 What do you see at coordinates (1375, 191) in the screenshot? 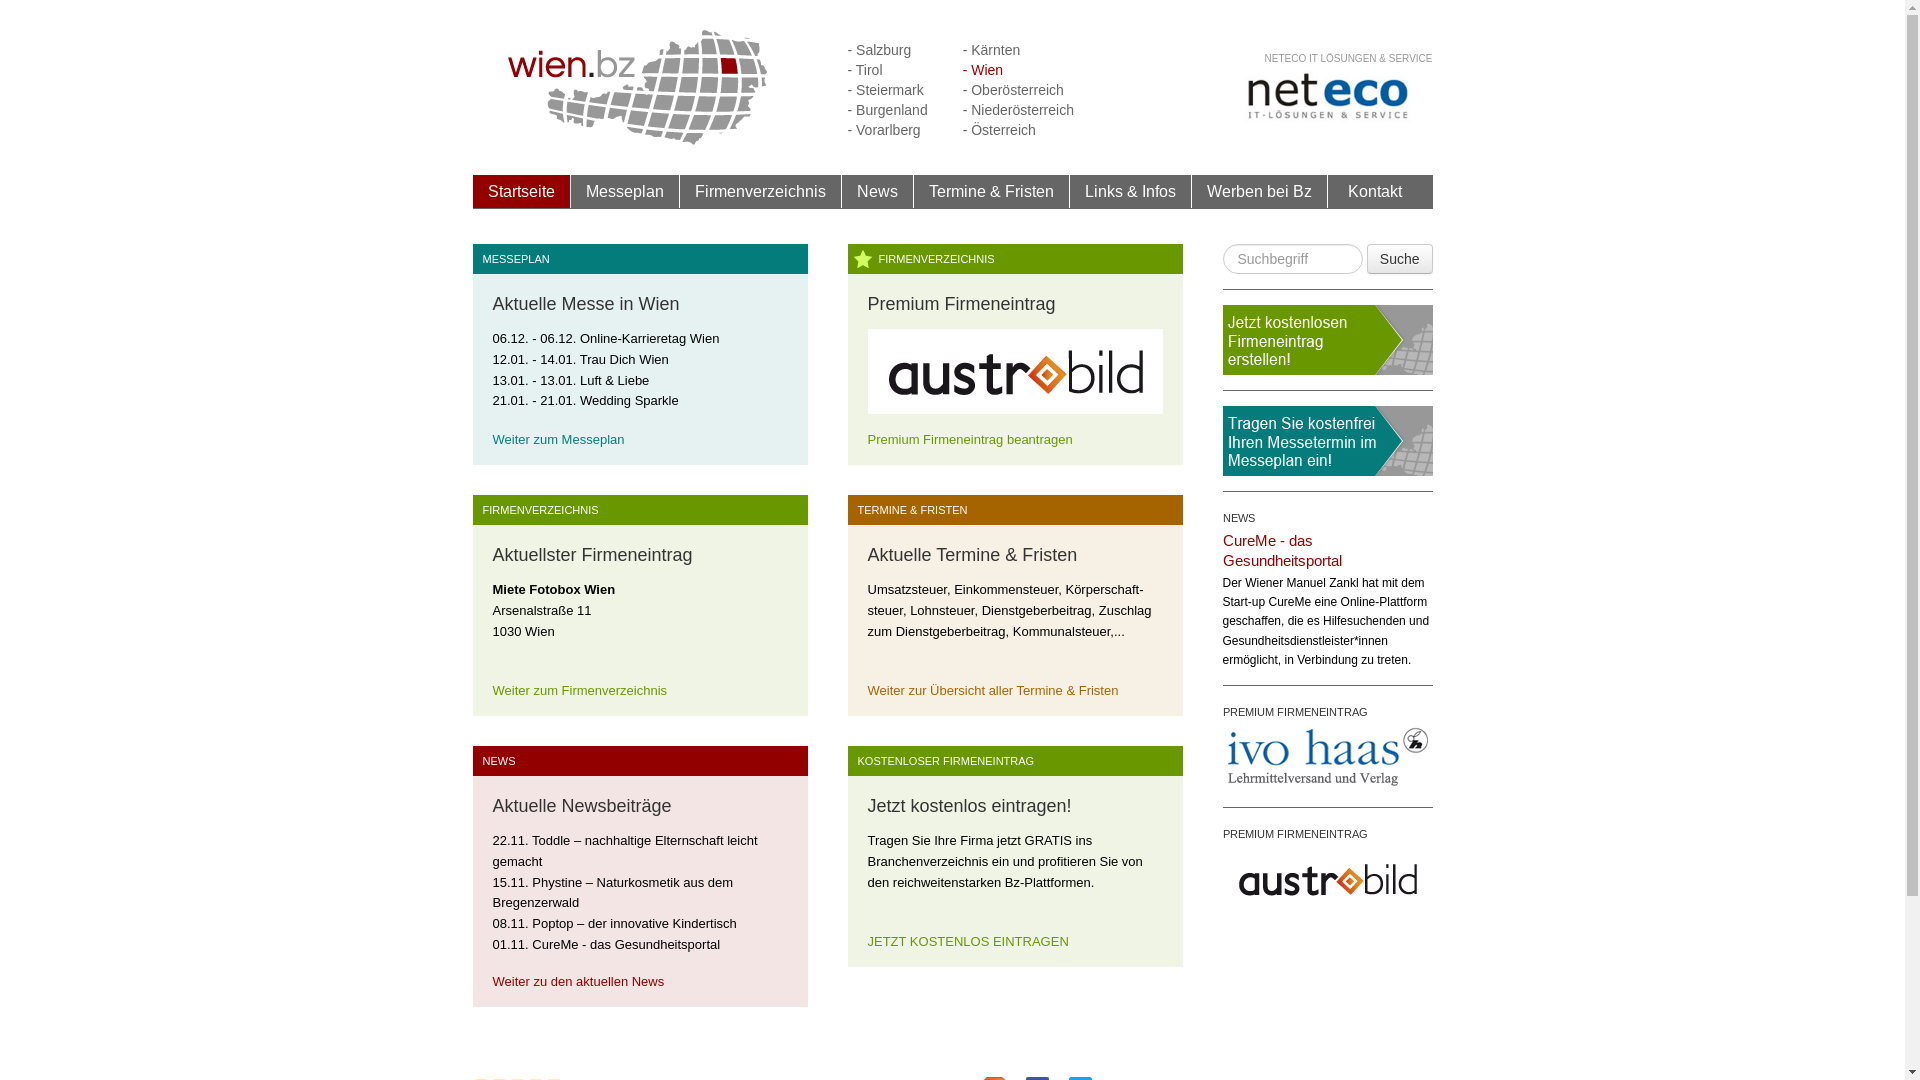
I see `Kontakt` at bounding box center [1375, 191].